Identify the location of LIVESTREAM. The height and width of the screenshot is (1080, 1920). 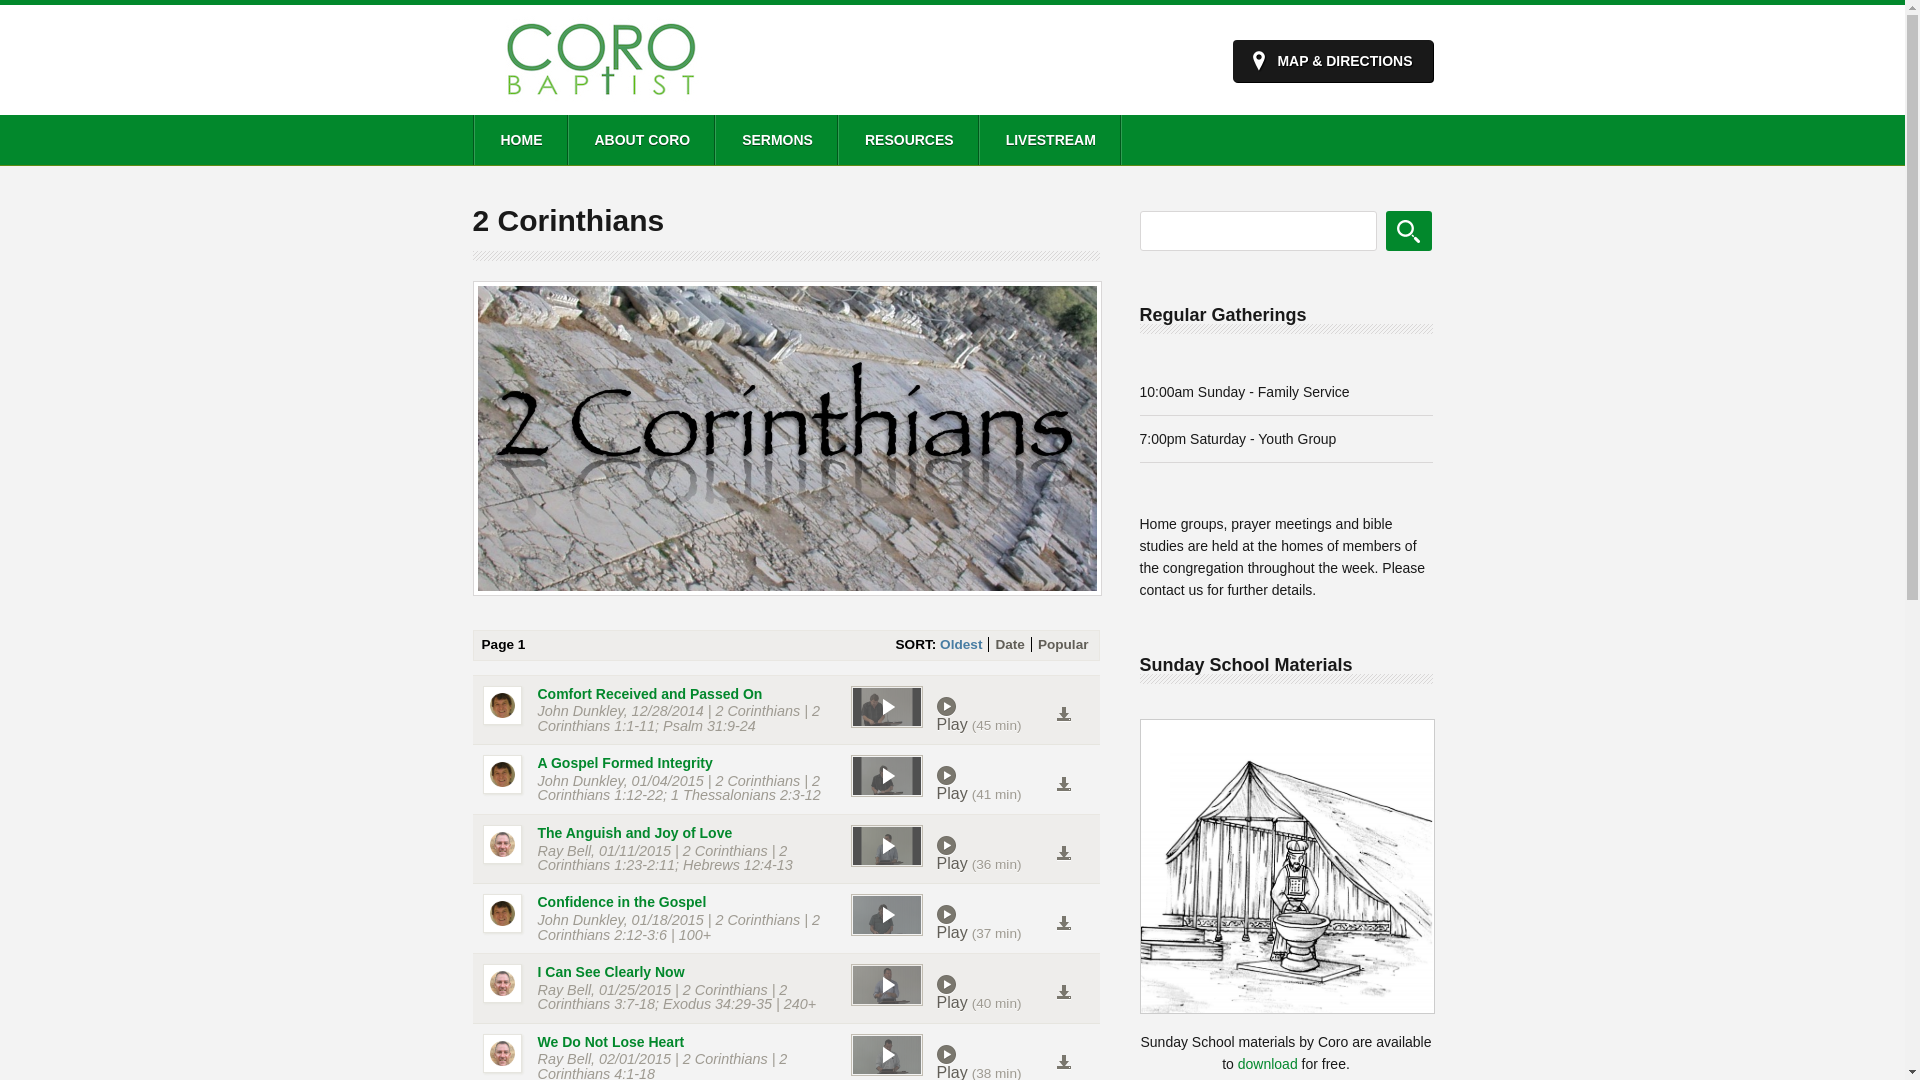
(1050, 140).